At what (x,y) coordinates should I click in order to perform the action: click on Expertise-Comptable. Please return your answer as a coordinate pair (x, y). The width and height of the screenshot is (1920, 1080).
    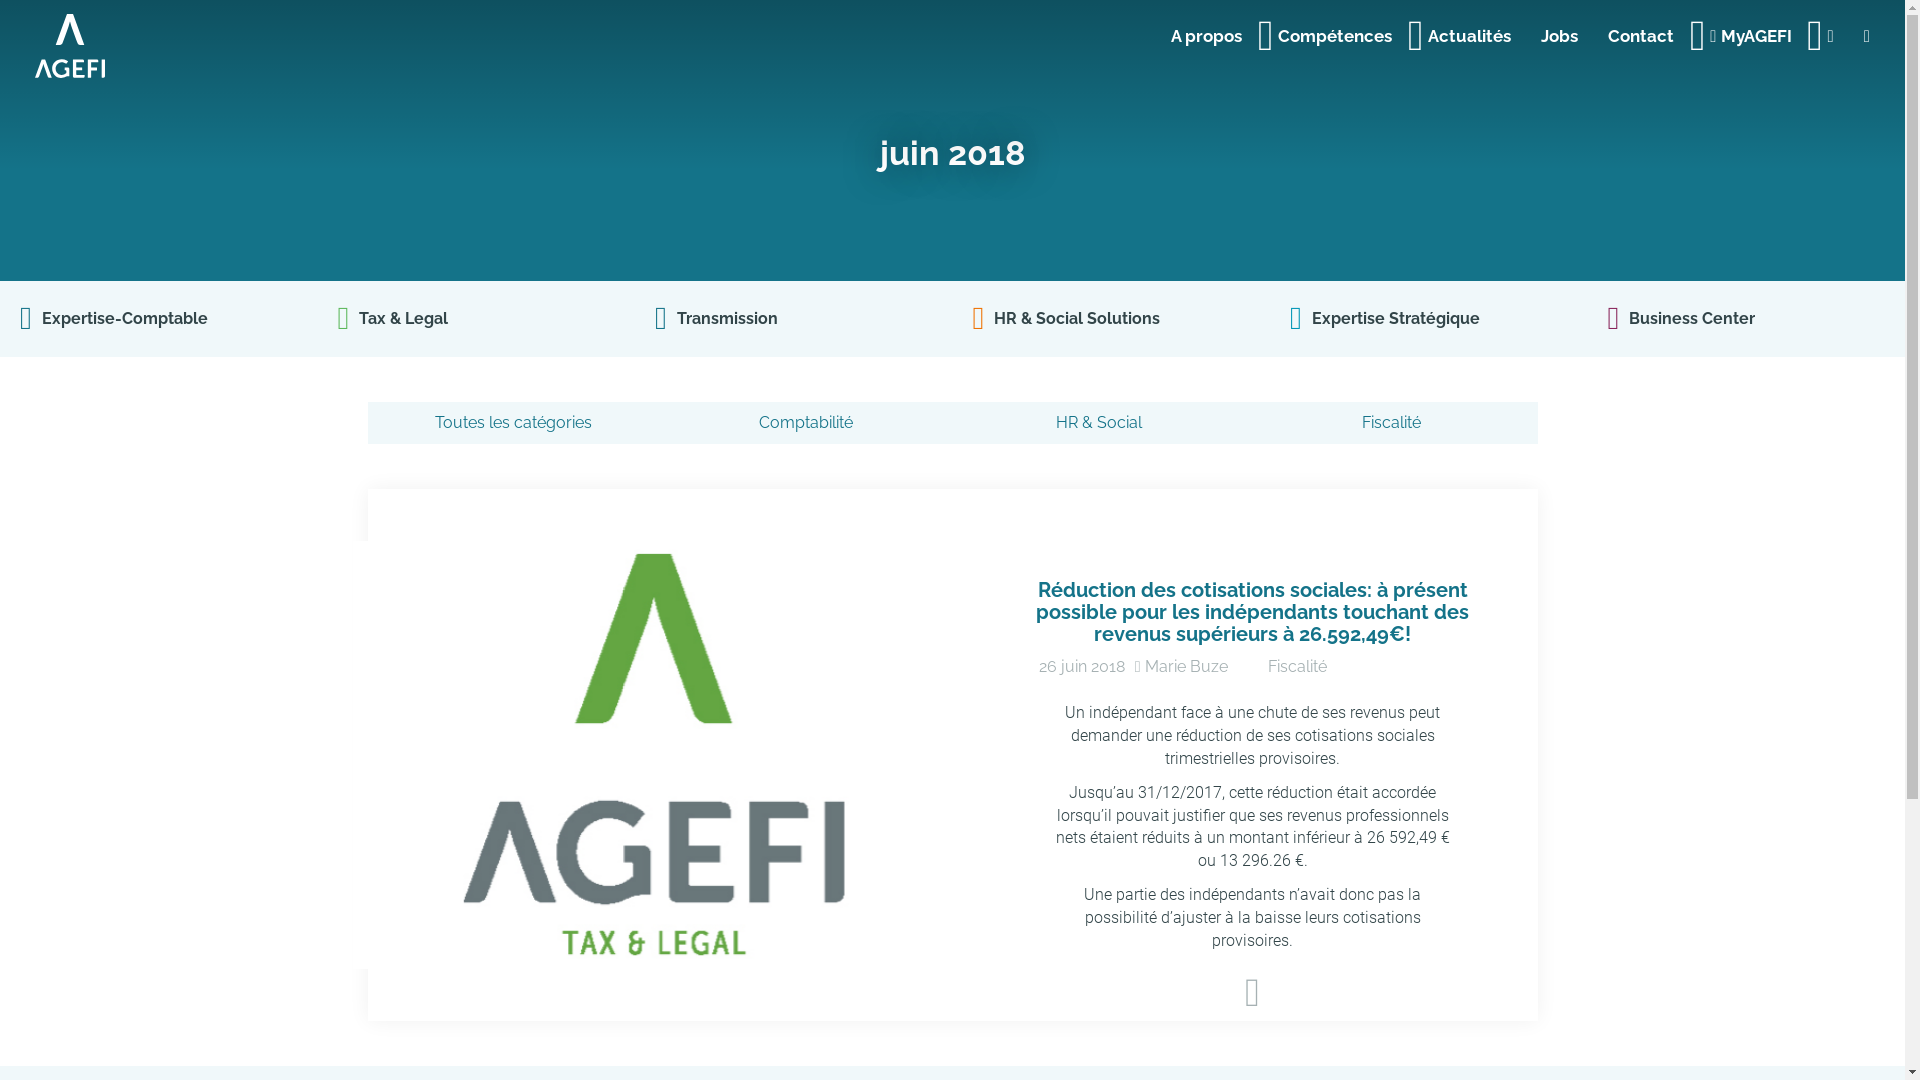
    Looking at the image, I should click on (158, 318).